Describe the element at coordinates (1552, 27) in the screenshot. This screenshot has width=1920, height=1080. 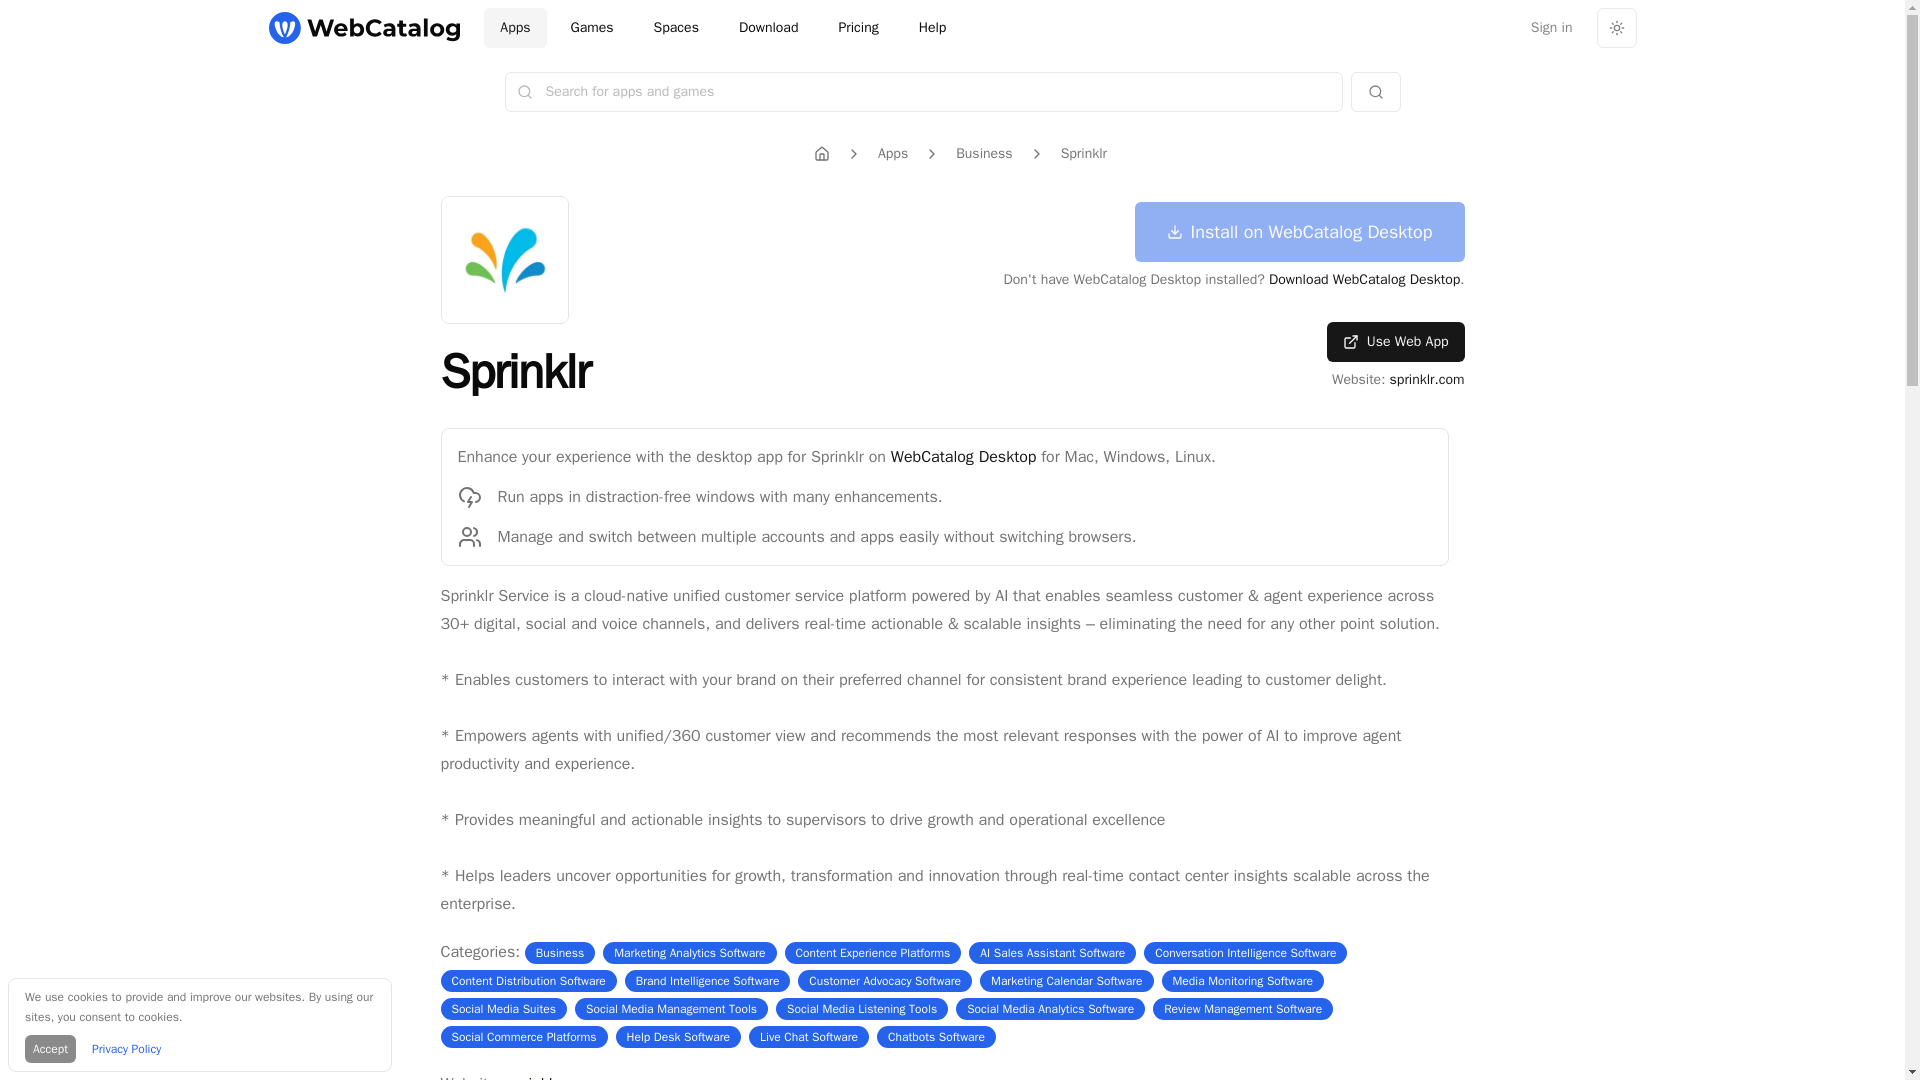
I see `Sign in` at that location.